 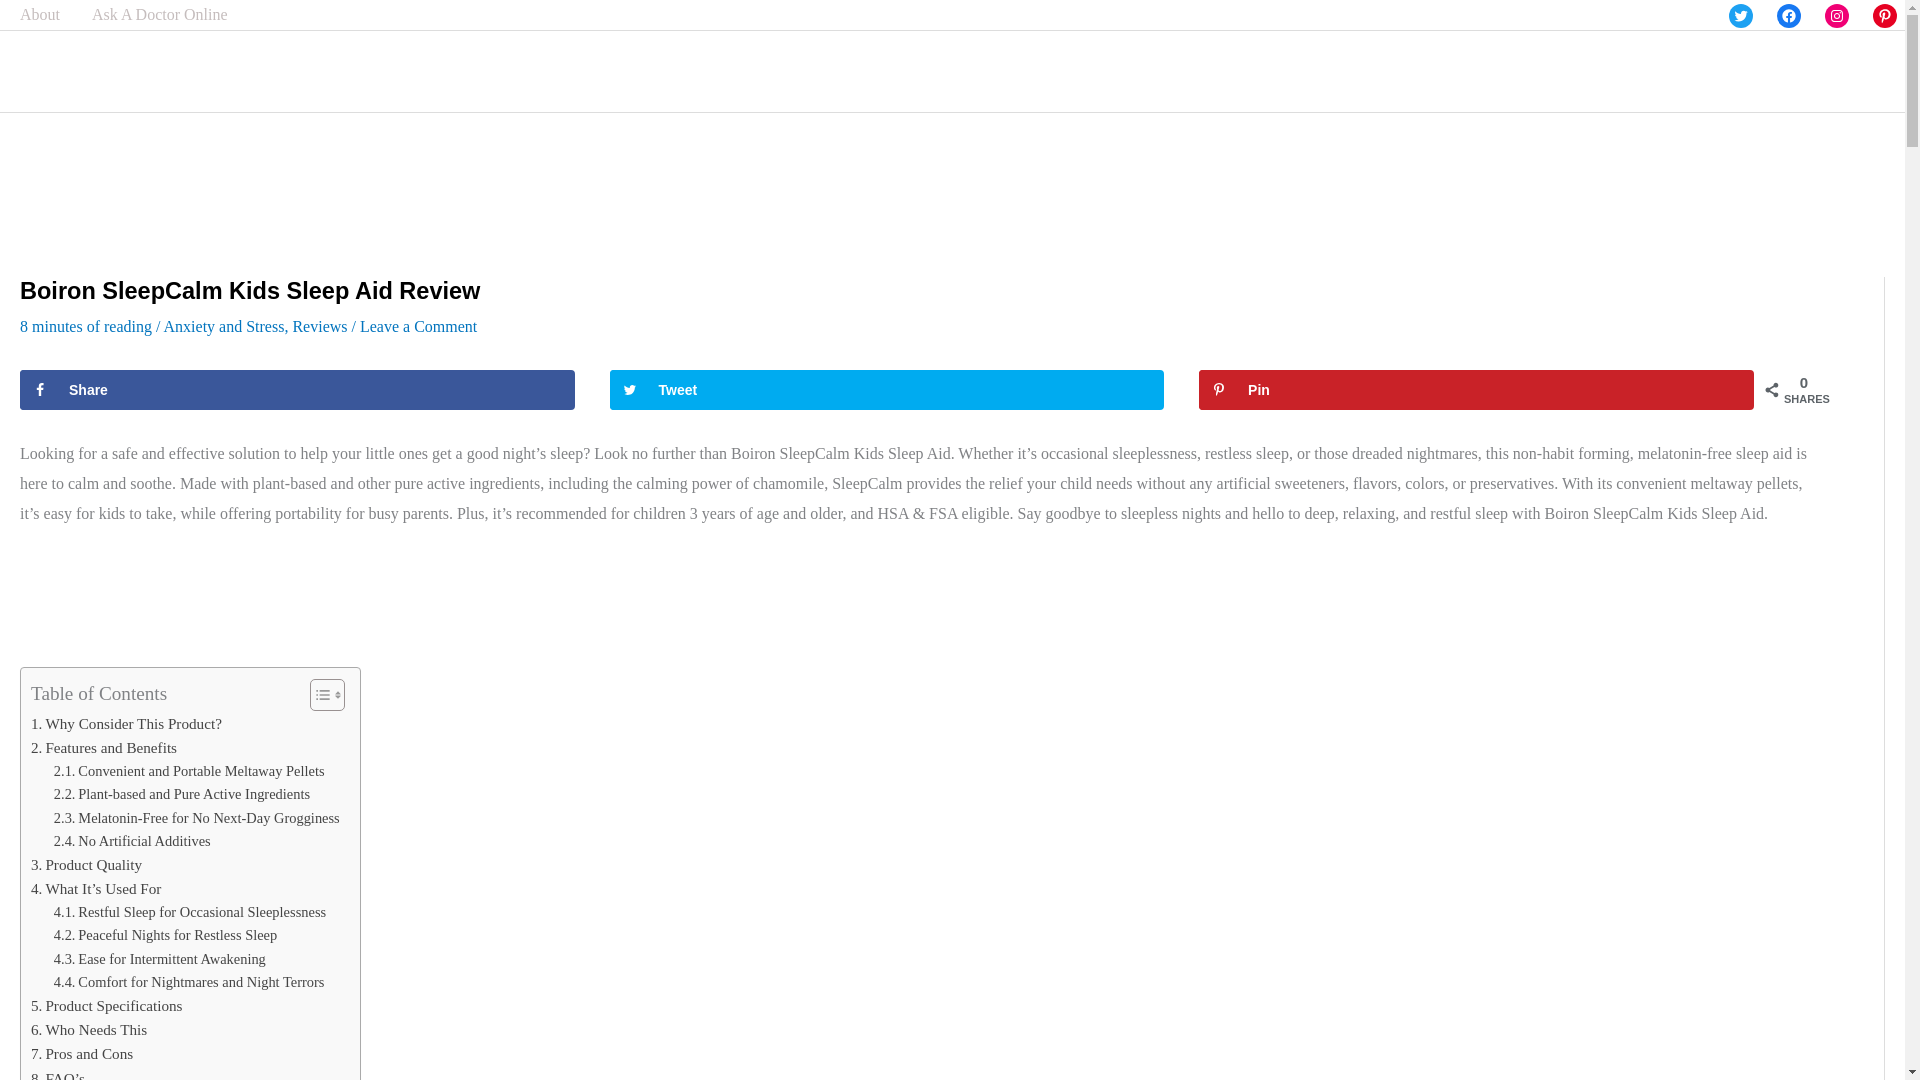 I want to click on Anti-aging, so click(x=1647, y=74).